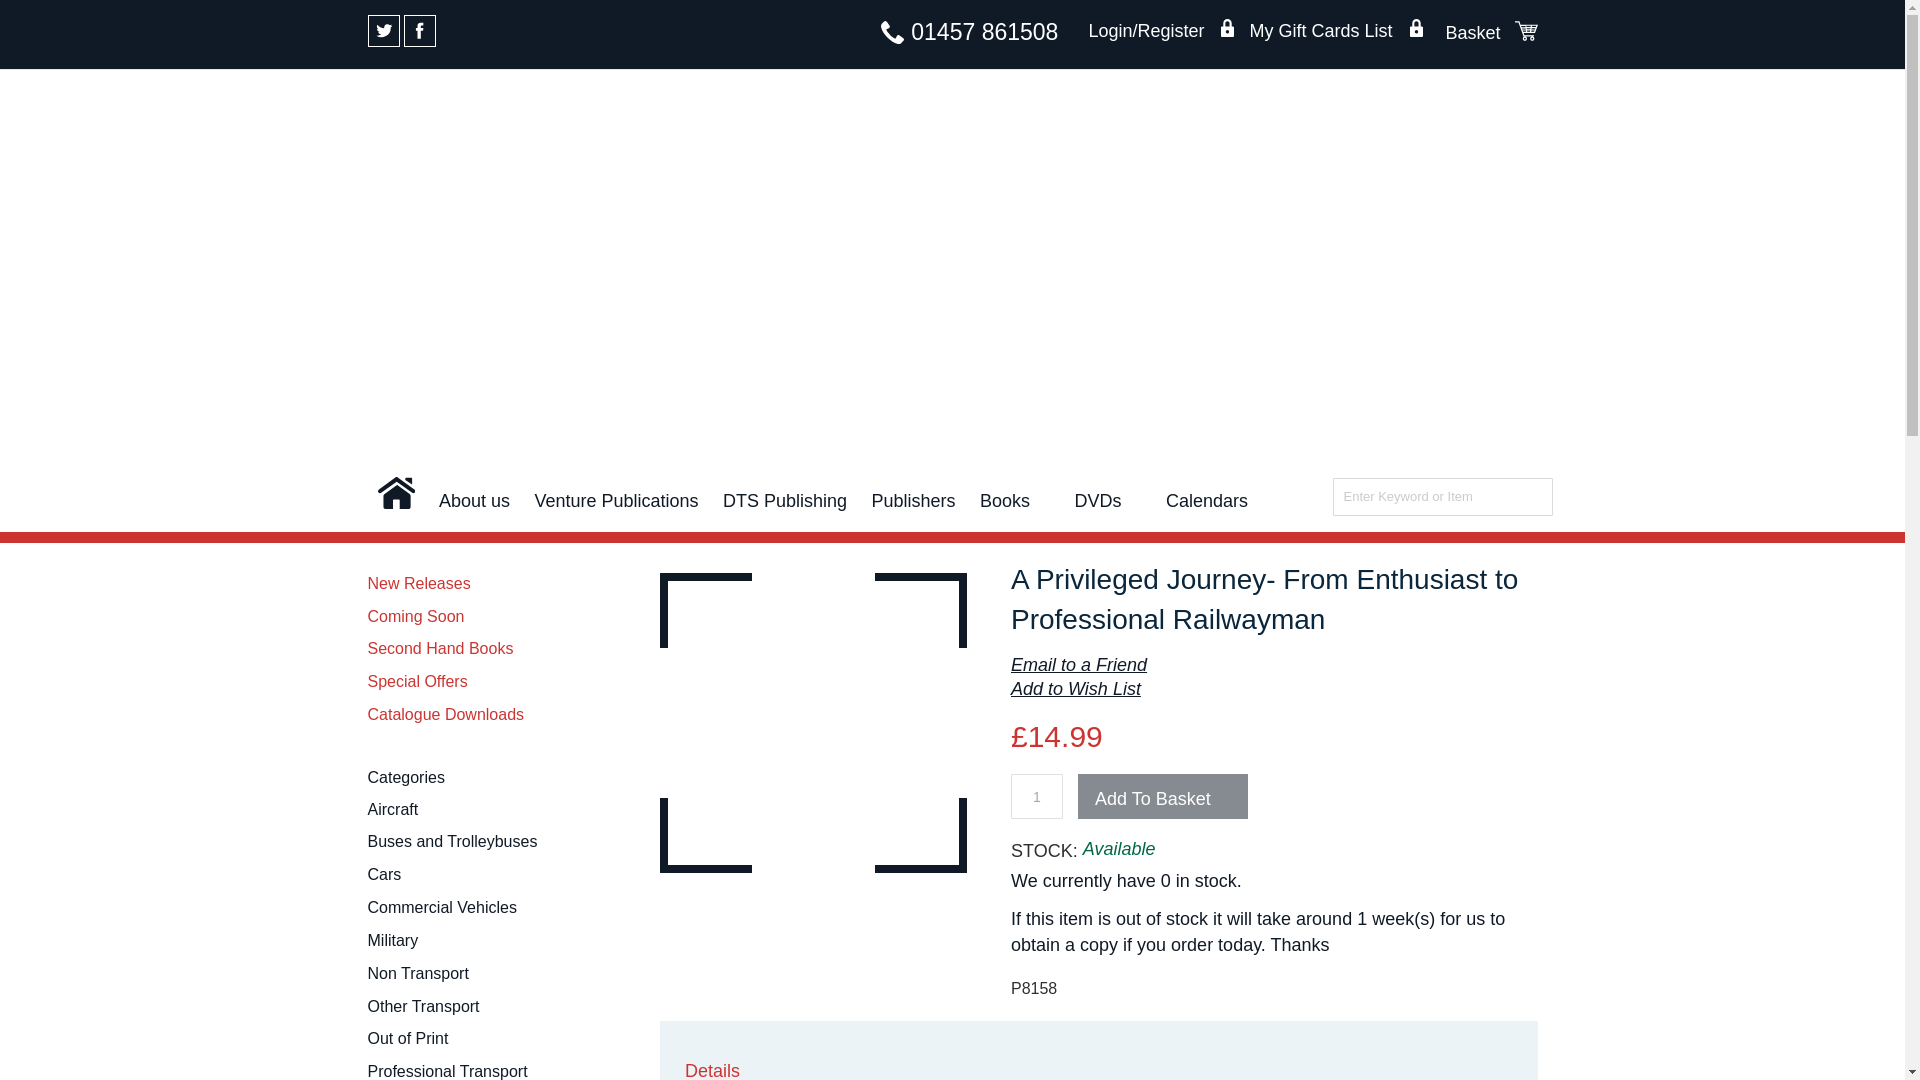 The width and height of the screenshot is (1920, 1080). Describe the element at coordinates (474, 504) in the screenshot. I see `About us` at that location.